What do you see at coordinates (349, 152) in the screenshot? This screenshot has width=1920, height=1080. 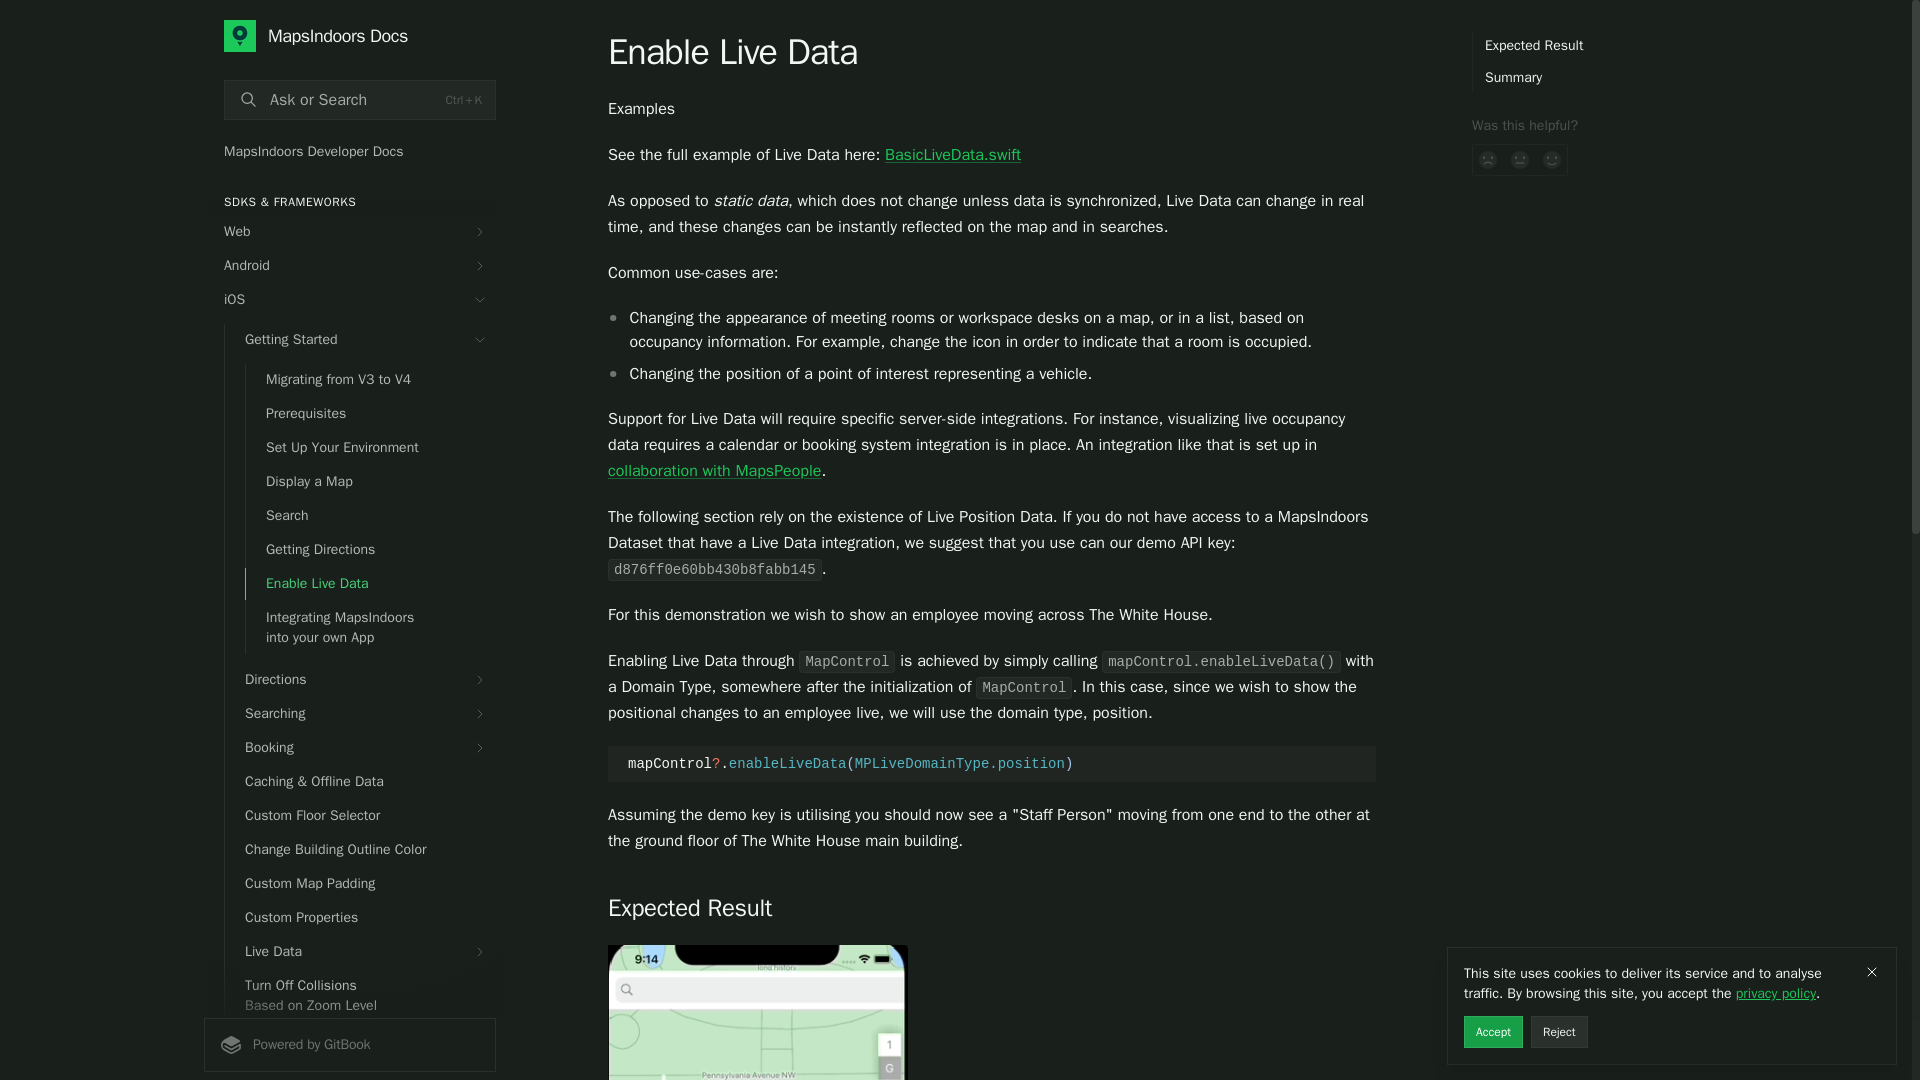 I see `MapsIndoors Developer Docs` at bounding box center [349, 152].